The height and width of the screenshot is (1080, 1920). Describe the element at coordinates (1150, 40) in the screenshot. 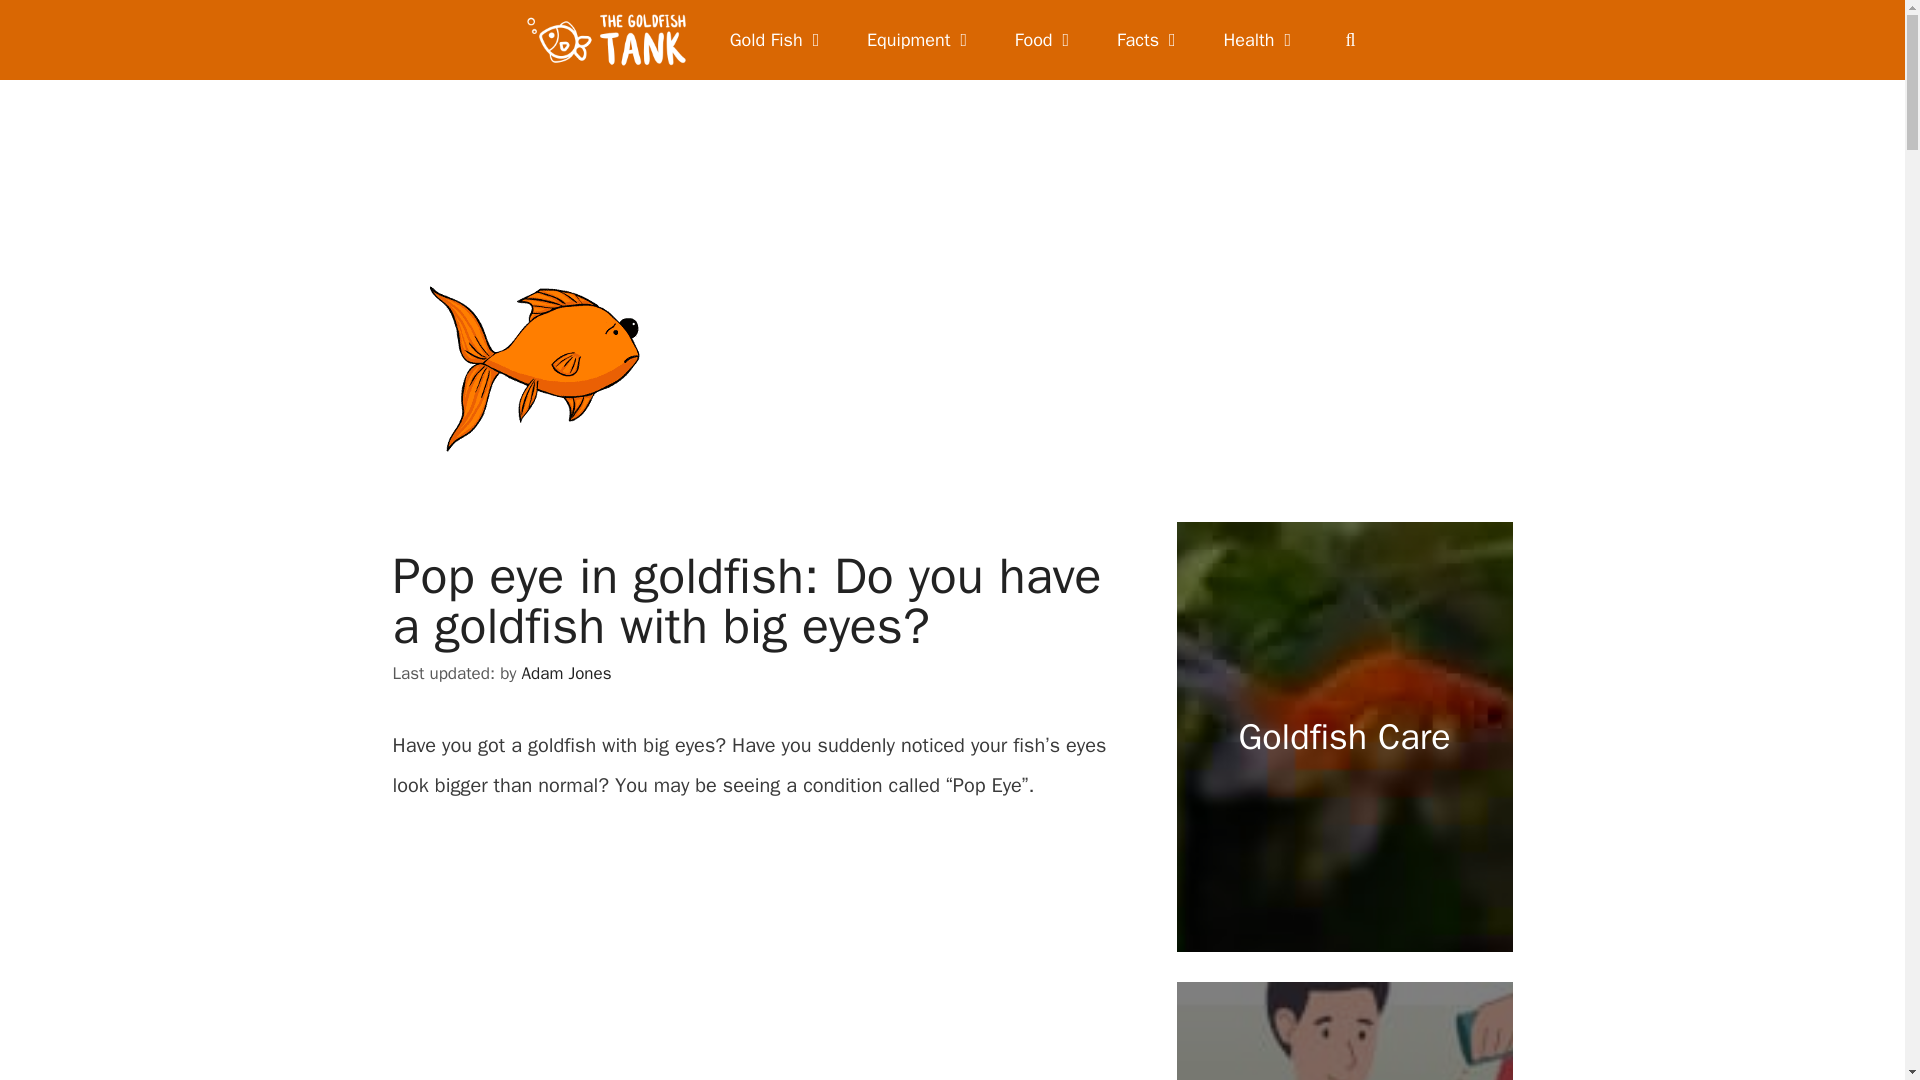

I see `Facts` at that location.